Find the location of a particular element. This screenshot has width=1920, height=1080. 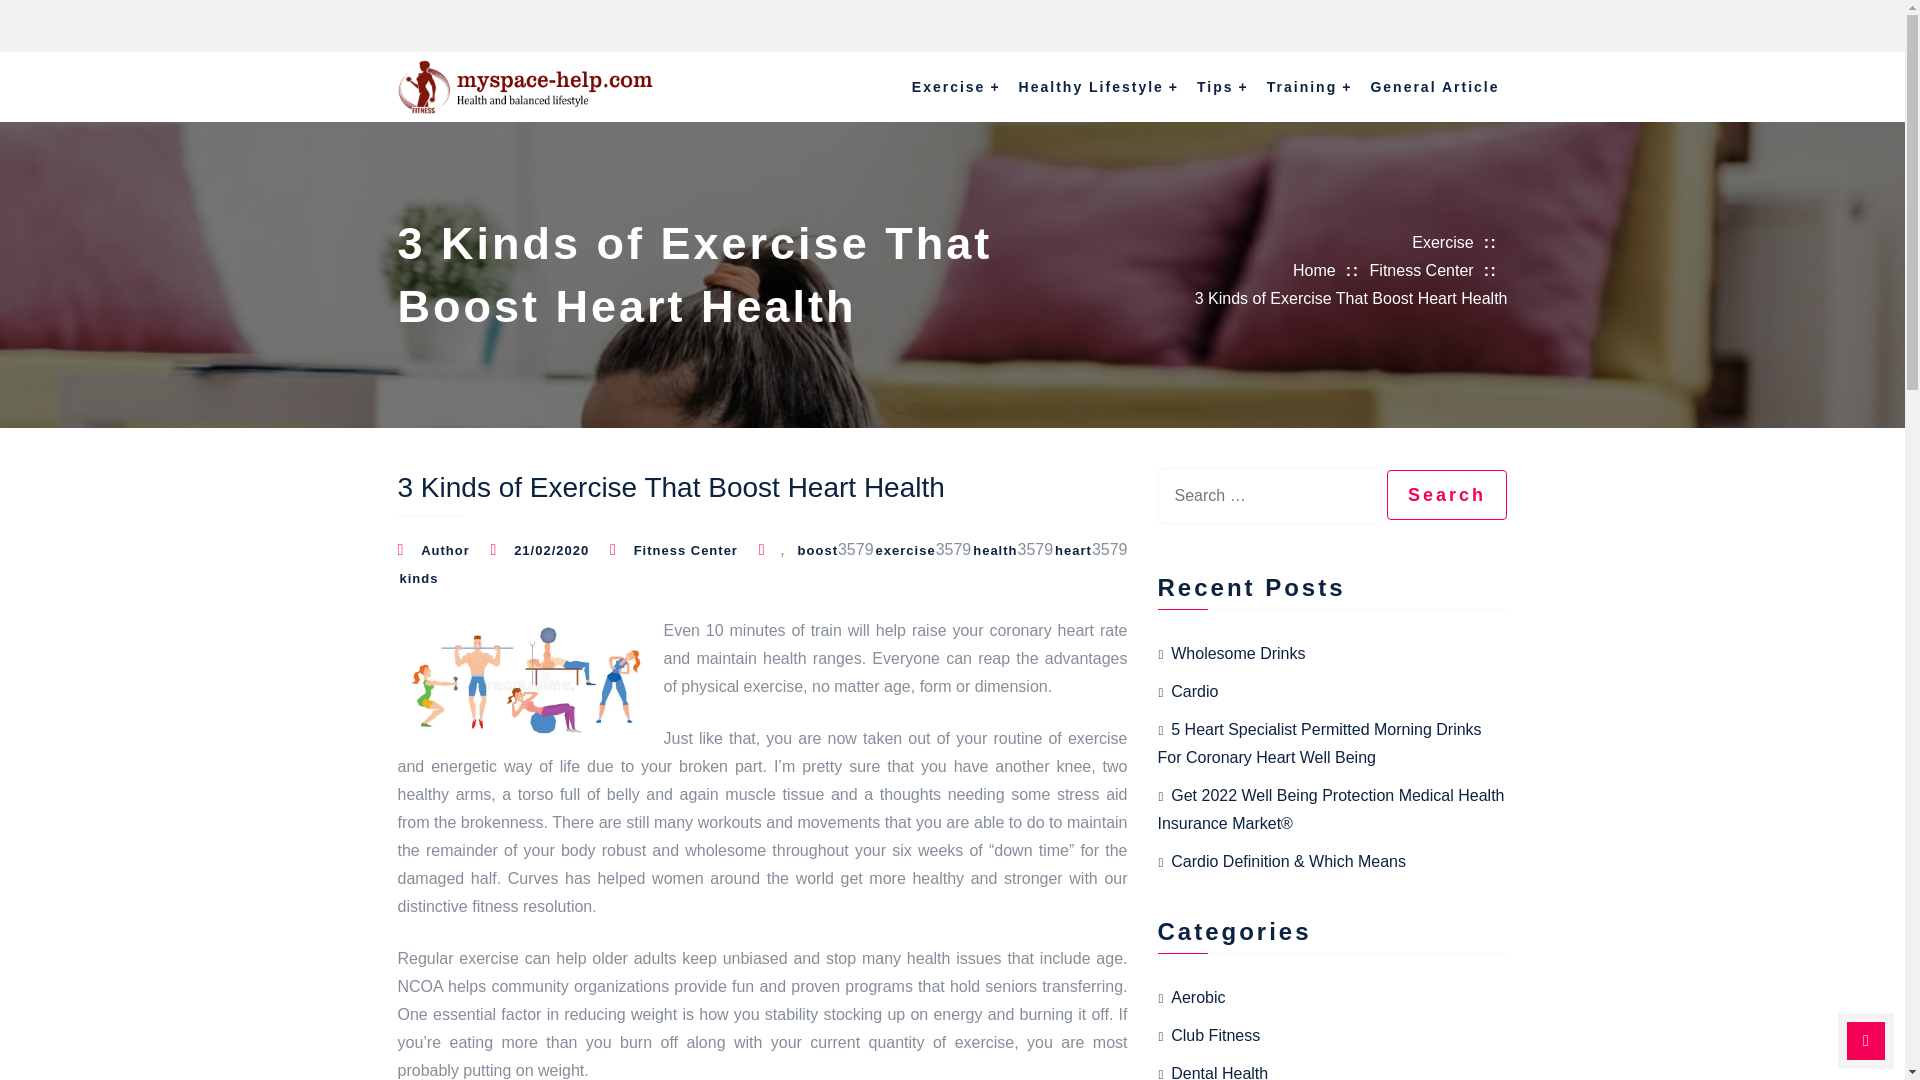

Healthy Lifestyle is located at coordinates (1098, 86).